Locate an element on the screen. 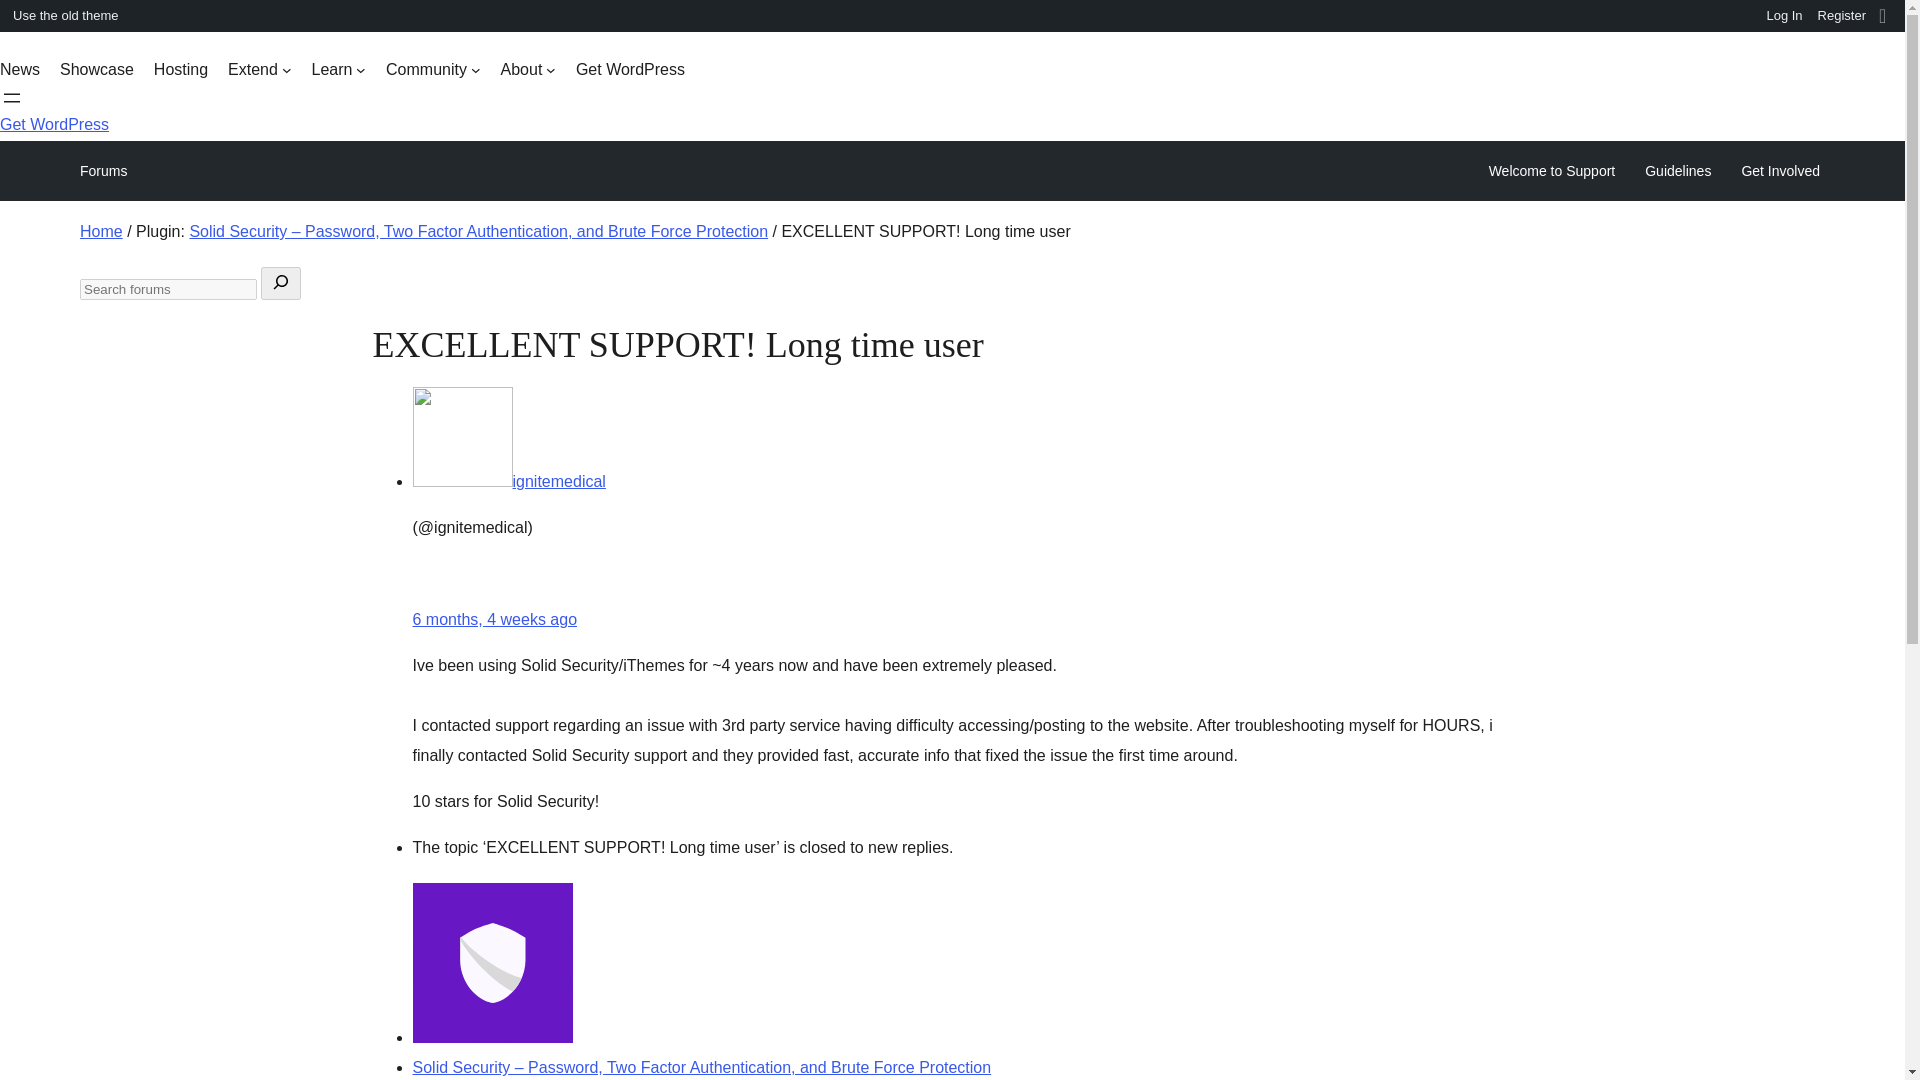  Hosting is located at coordinates (180, 70).